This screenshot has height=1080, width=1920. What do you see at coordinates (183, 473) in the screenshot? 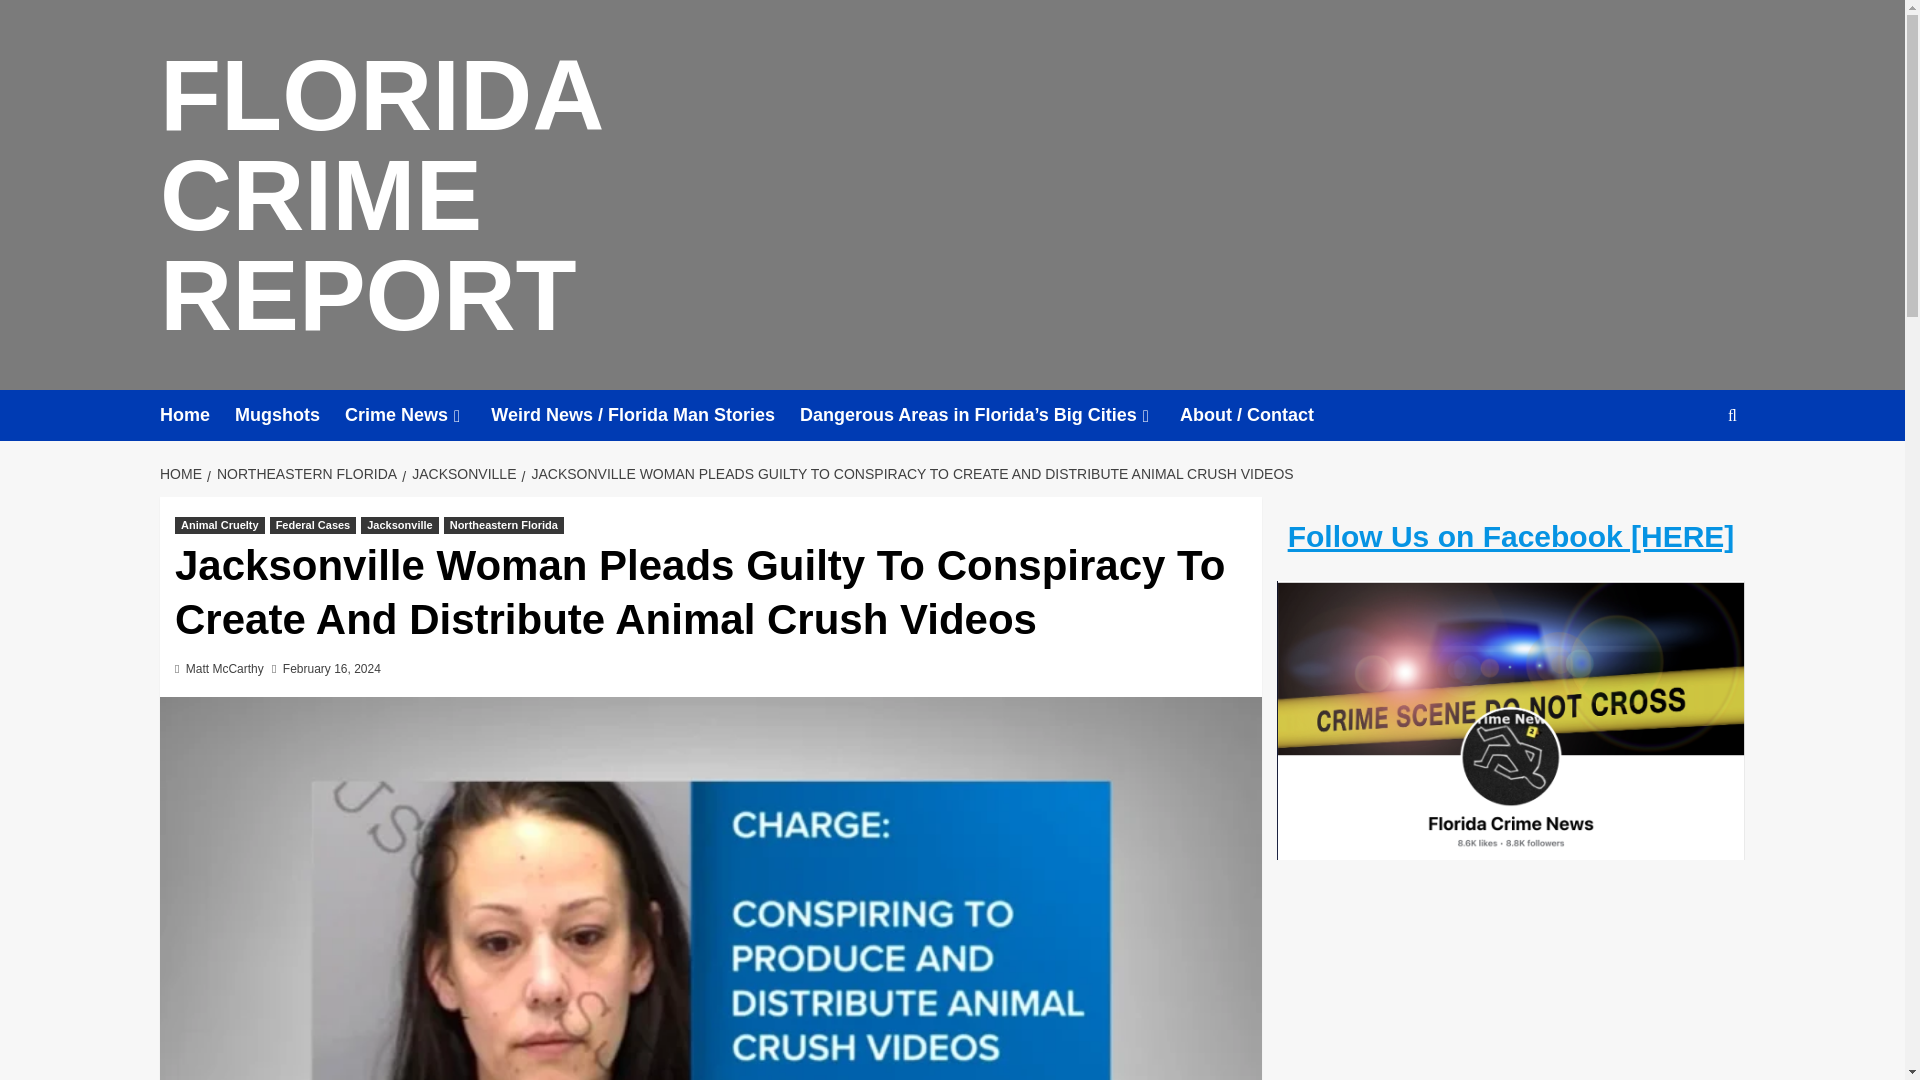
I see `HOME` at bounding box center [183, 473].